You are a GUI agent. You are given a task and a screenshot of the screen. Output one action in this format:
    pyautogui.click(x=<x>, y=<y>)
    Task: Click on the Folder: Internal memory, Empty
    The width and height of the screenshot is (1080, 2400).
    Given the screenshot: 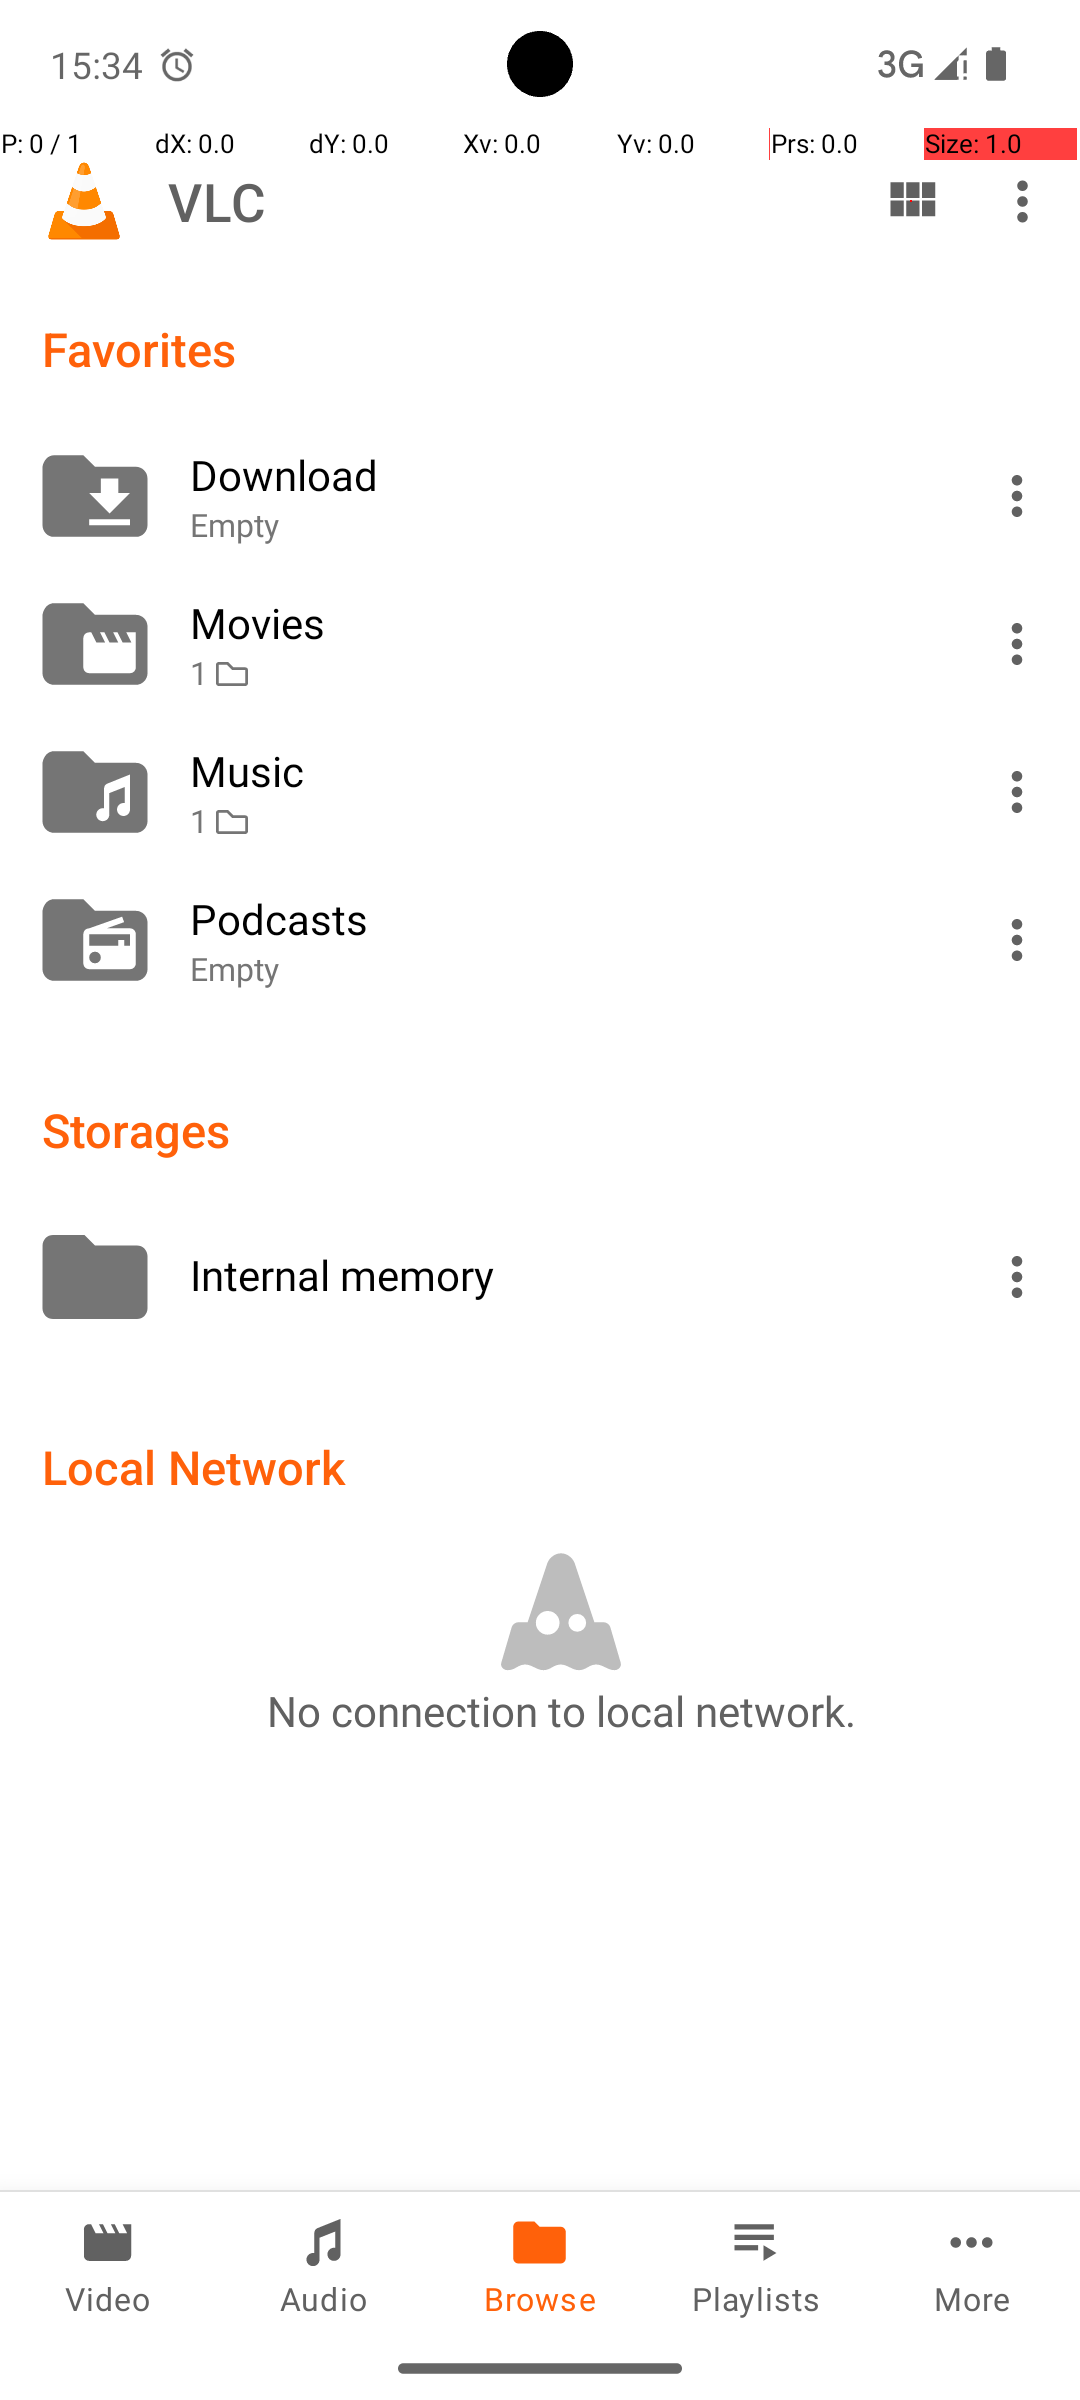 What is the action you would take?
    pyautogui.click(x=540, y=1277)
    